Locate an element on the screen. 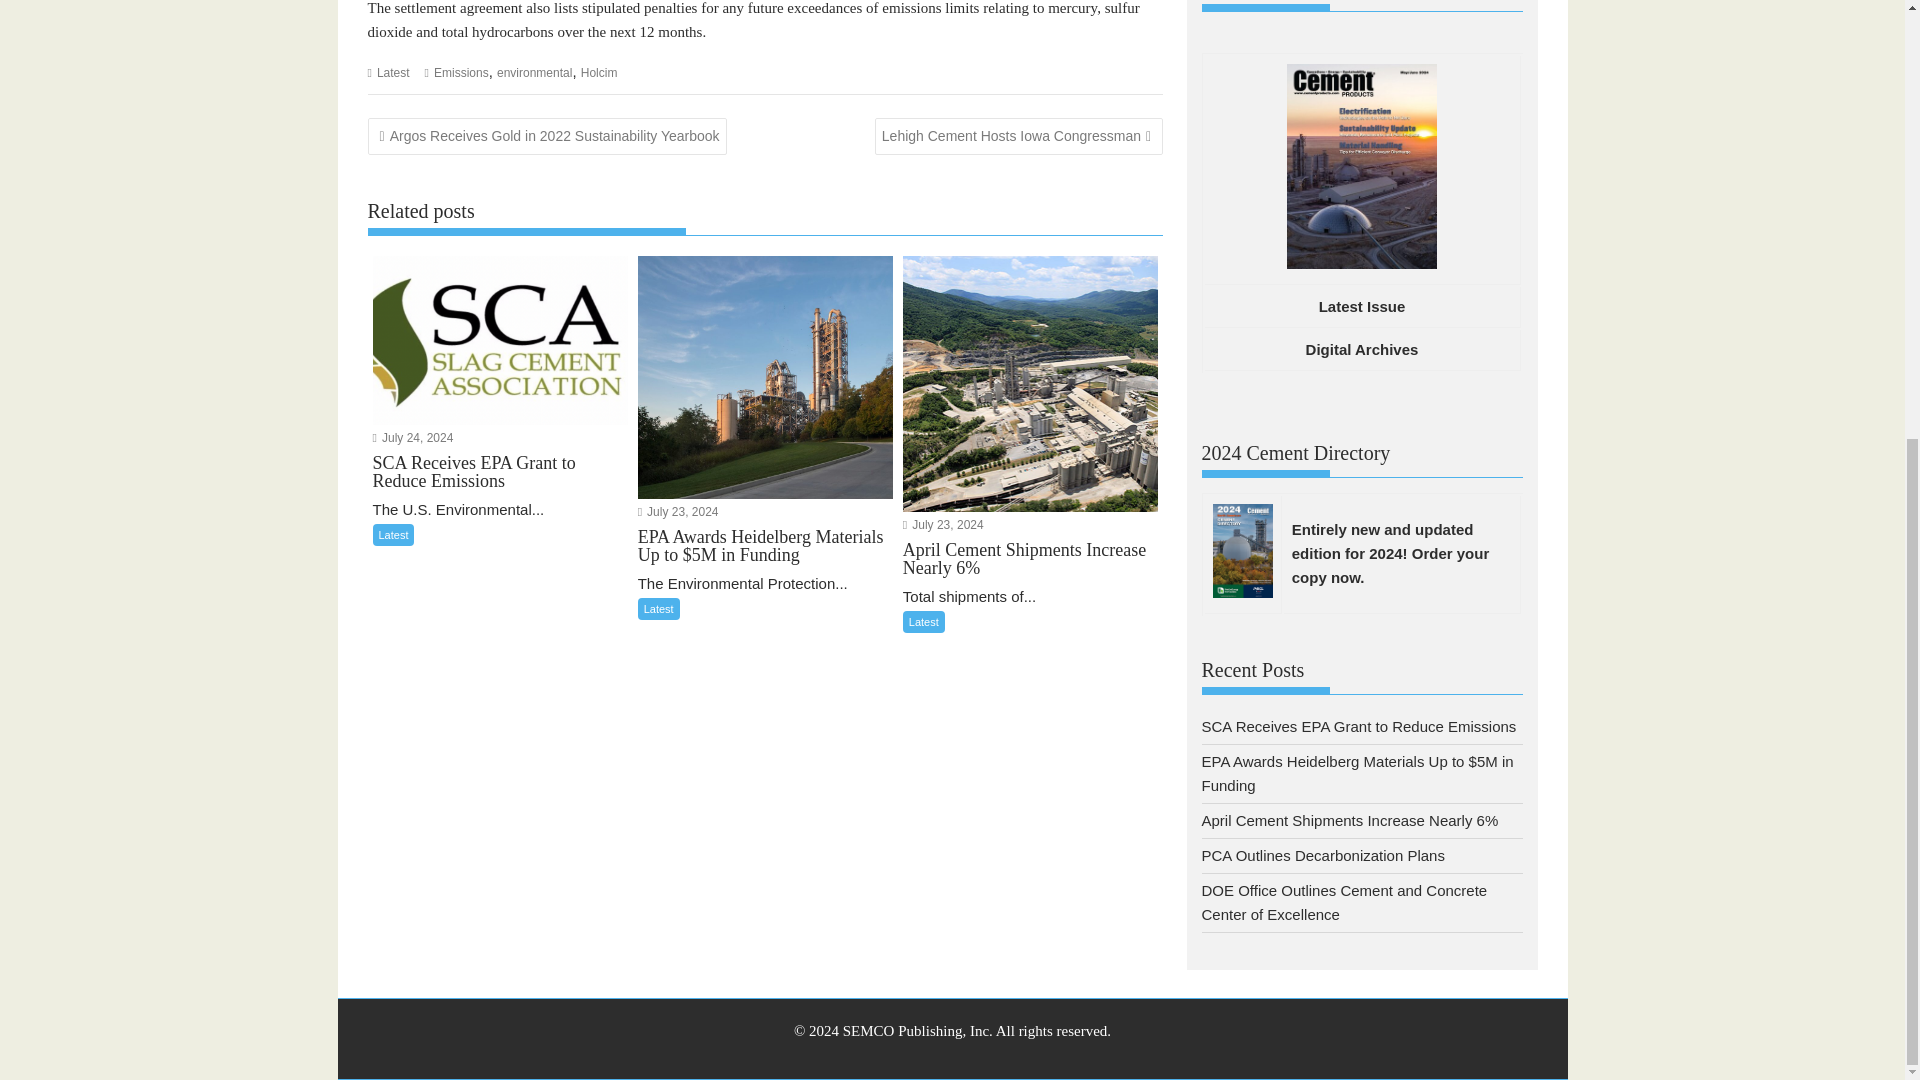 This screenshot has width=1920, height=1080. Latest is located at coordinates (393, 72).